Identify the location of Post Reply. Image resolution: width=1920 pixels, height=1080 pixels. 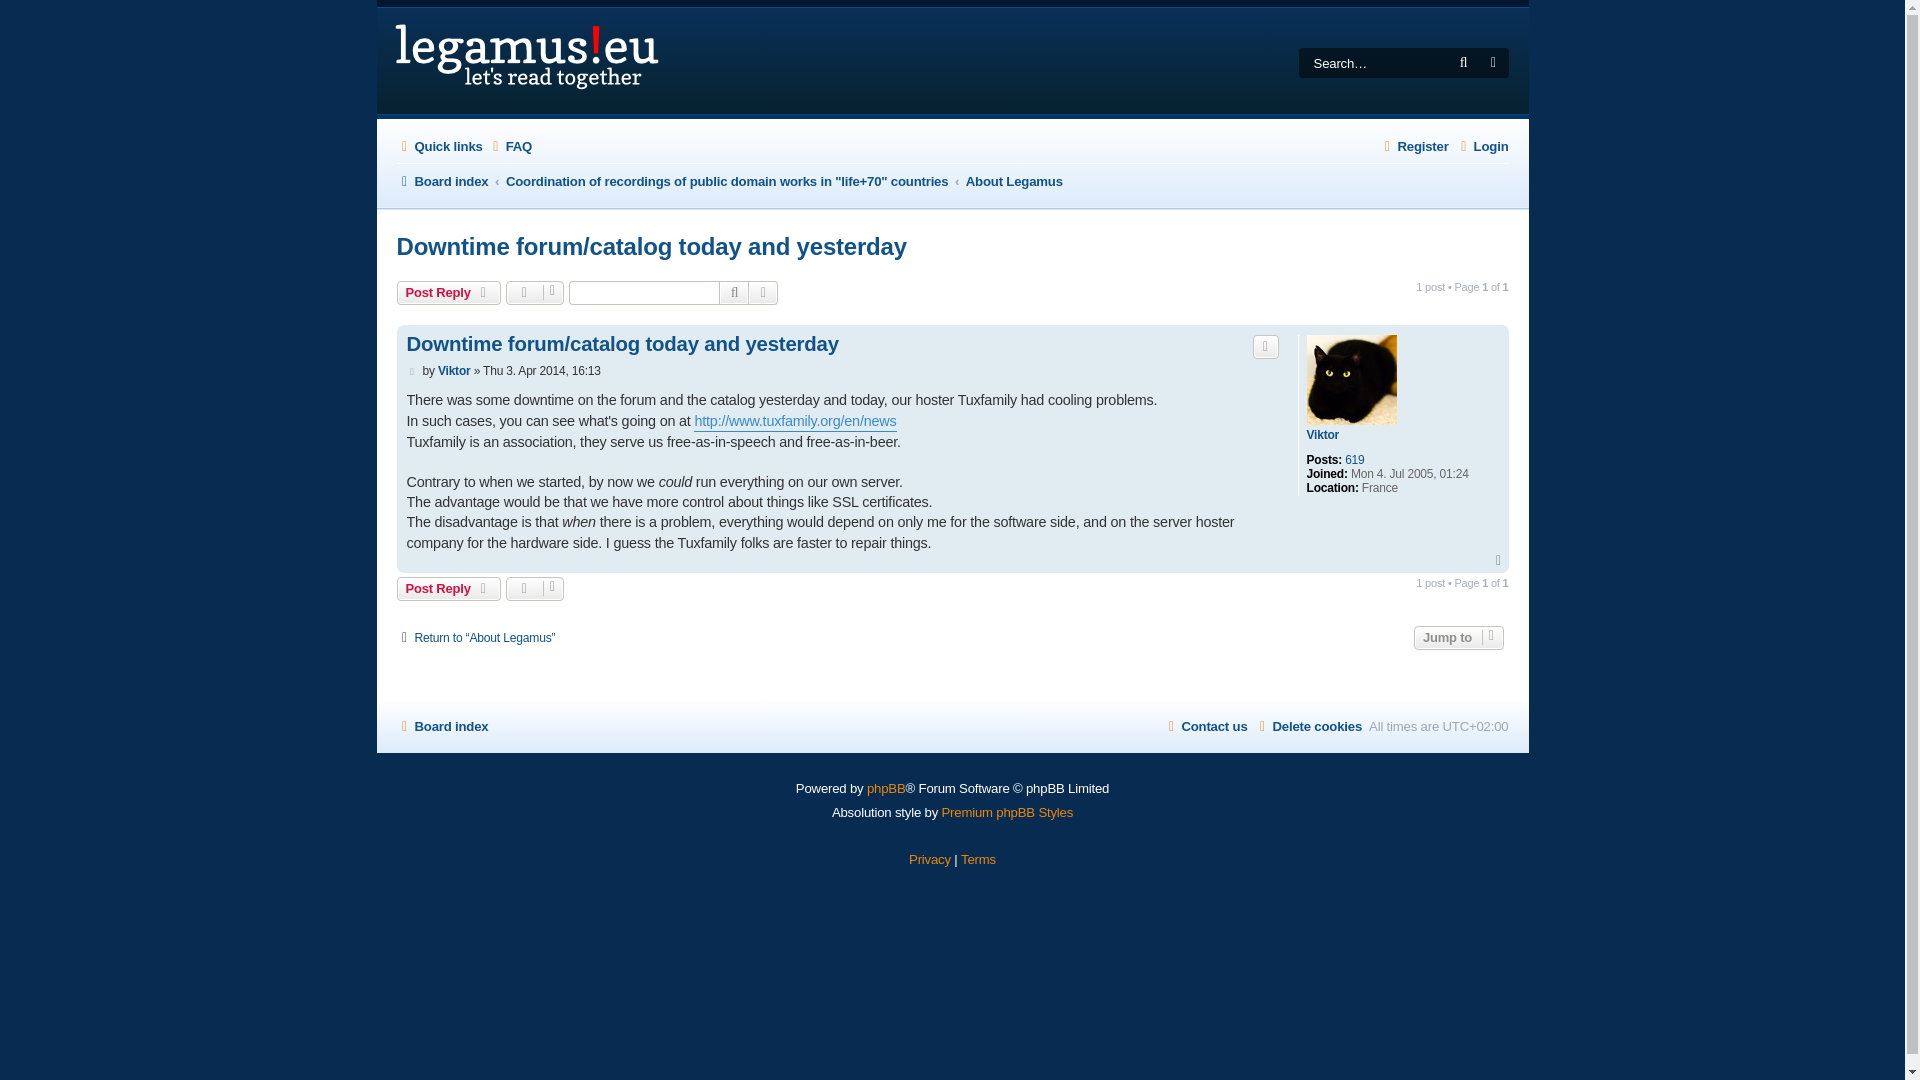
(448, 588).